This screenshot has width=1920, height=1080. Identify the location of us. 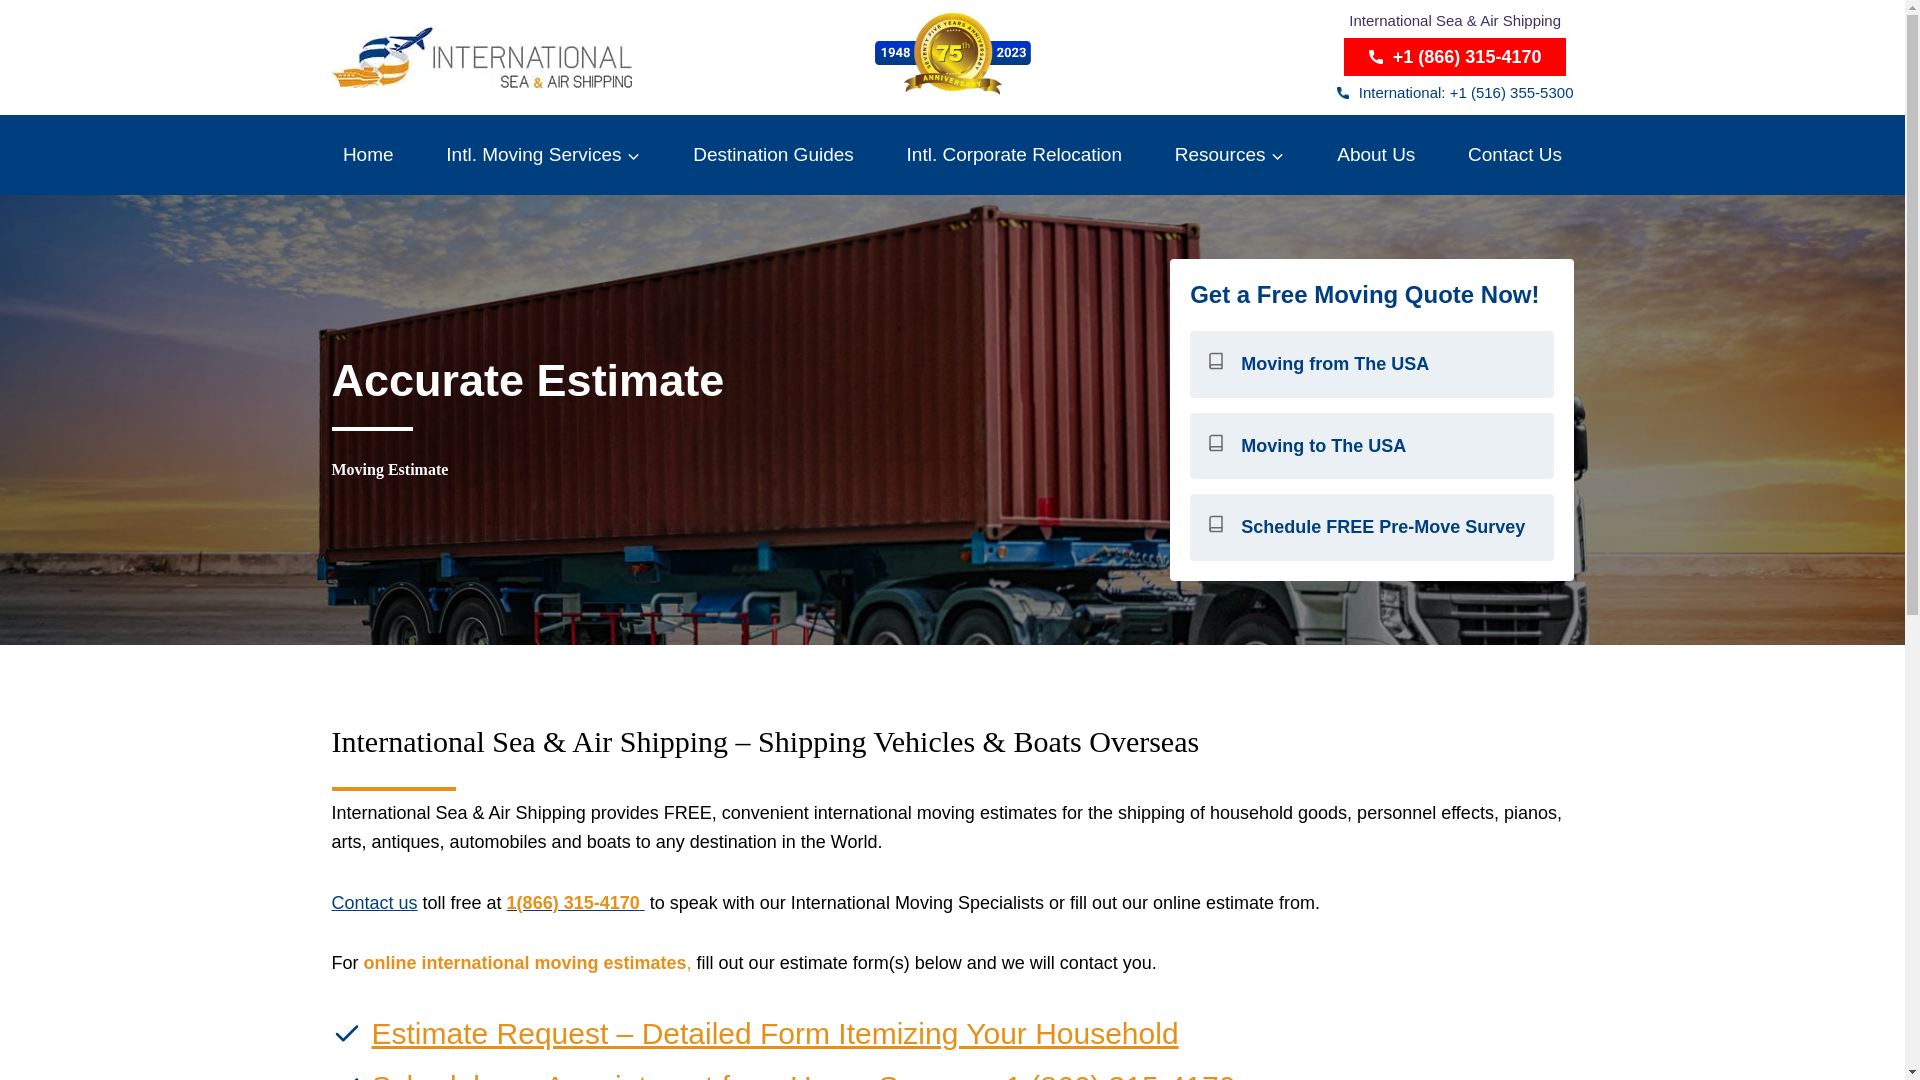
(406, 902).